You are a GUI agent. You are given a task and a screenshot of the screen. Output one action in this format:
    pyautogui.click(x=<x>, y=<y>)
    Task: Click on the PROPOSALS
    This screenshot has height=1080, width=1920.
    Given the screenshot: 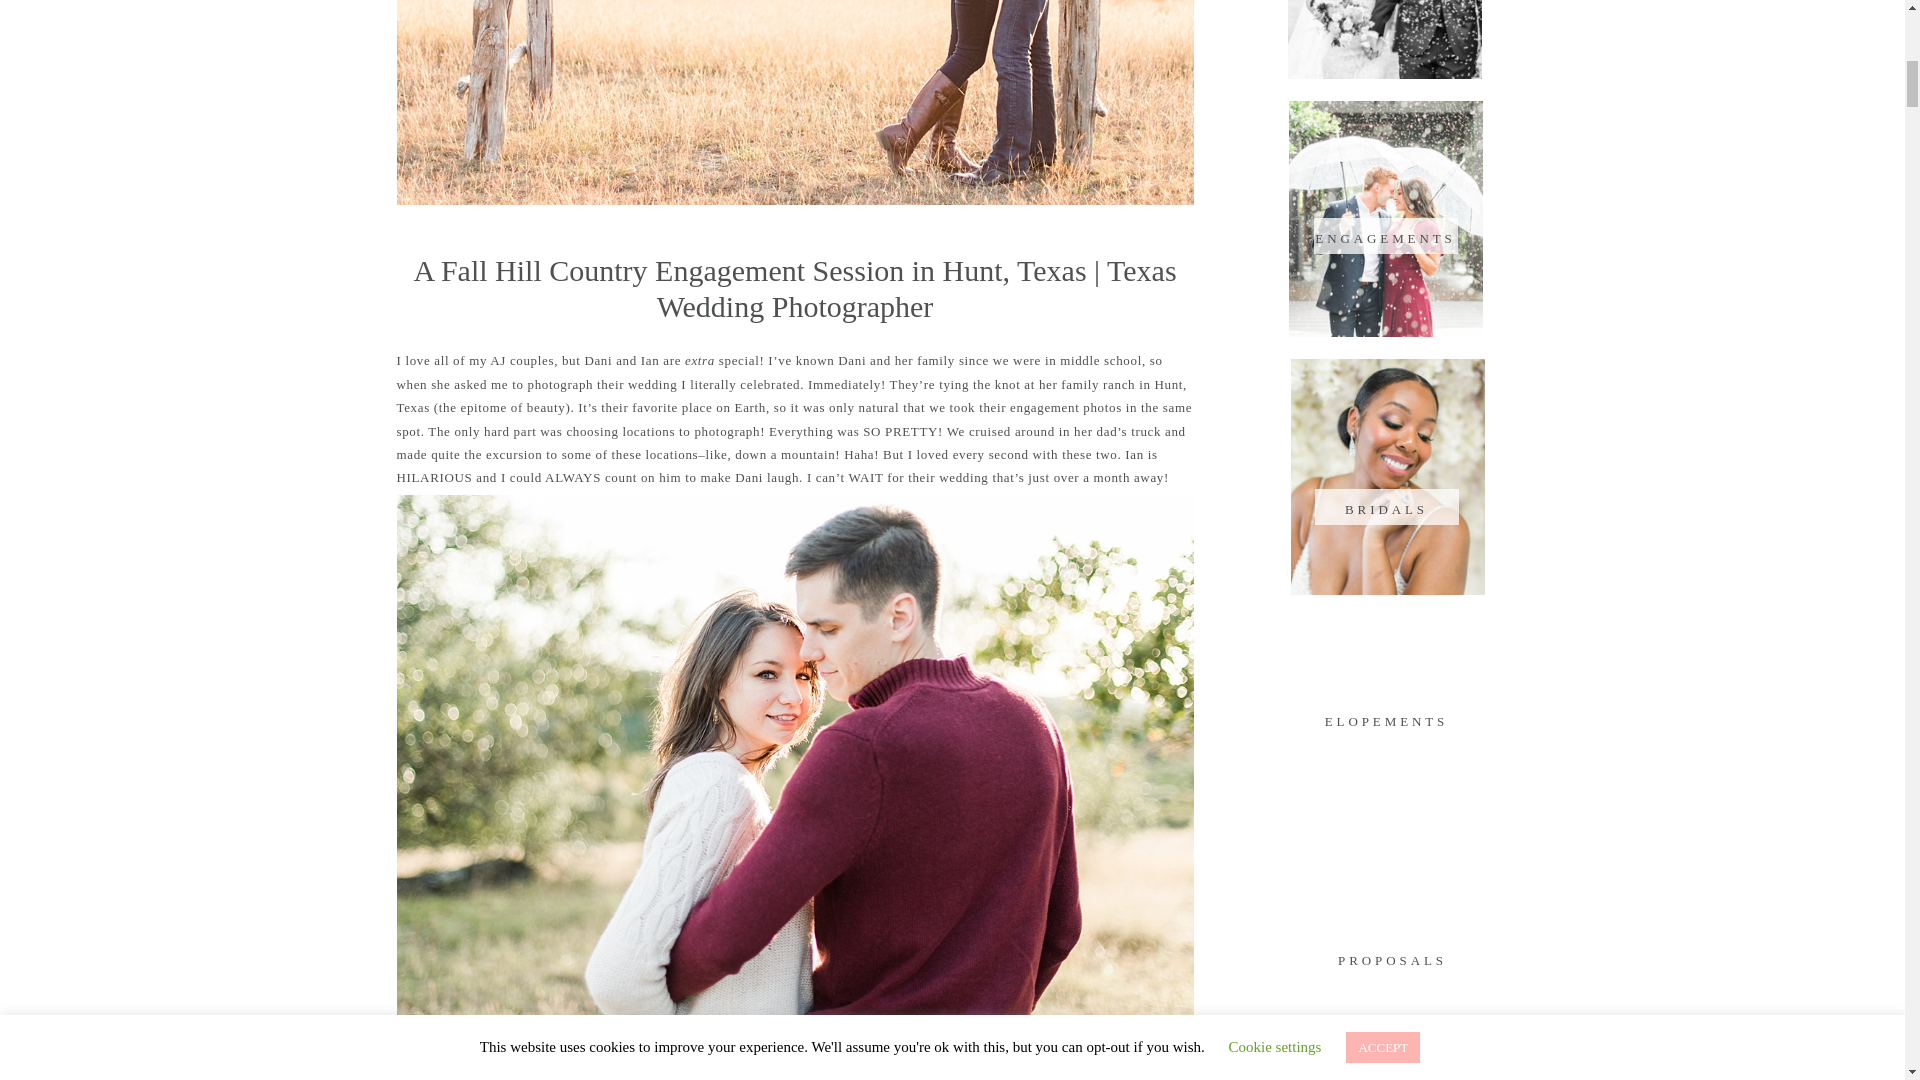 What is the action you would take?
    pyautogui.click(x=1392, y=958)
    